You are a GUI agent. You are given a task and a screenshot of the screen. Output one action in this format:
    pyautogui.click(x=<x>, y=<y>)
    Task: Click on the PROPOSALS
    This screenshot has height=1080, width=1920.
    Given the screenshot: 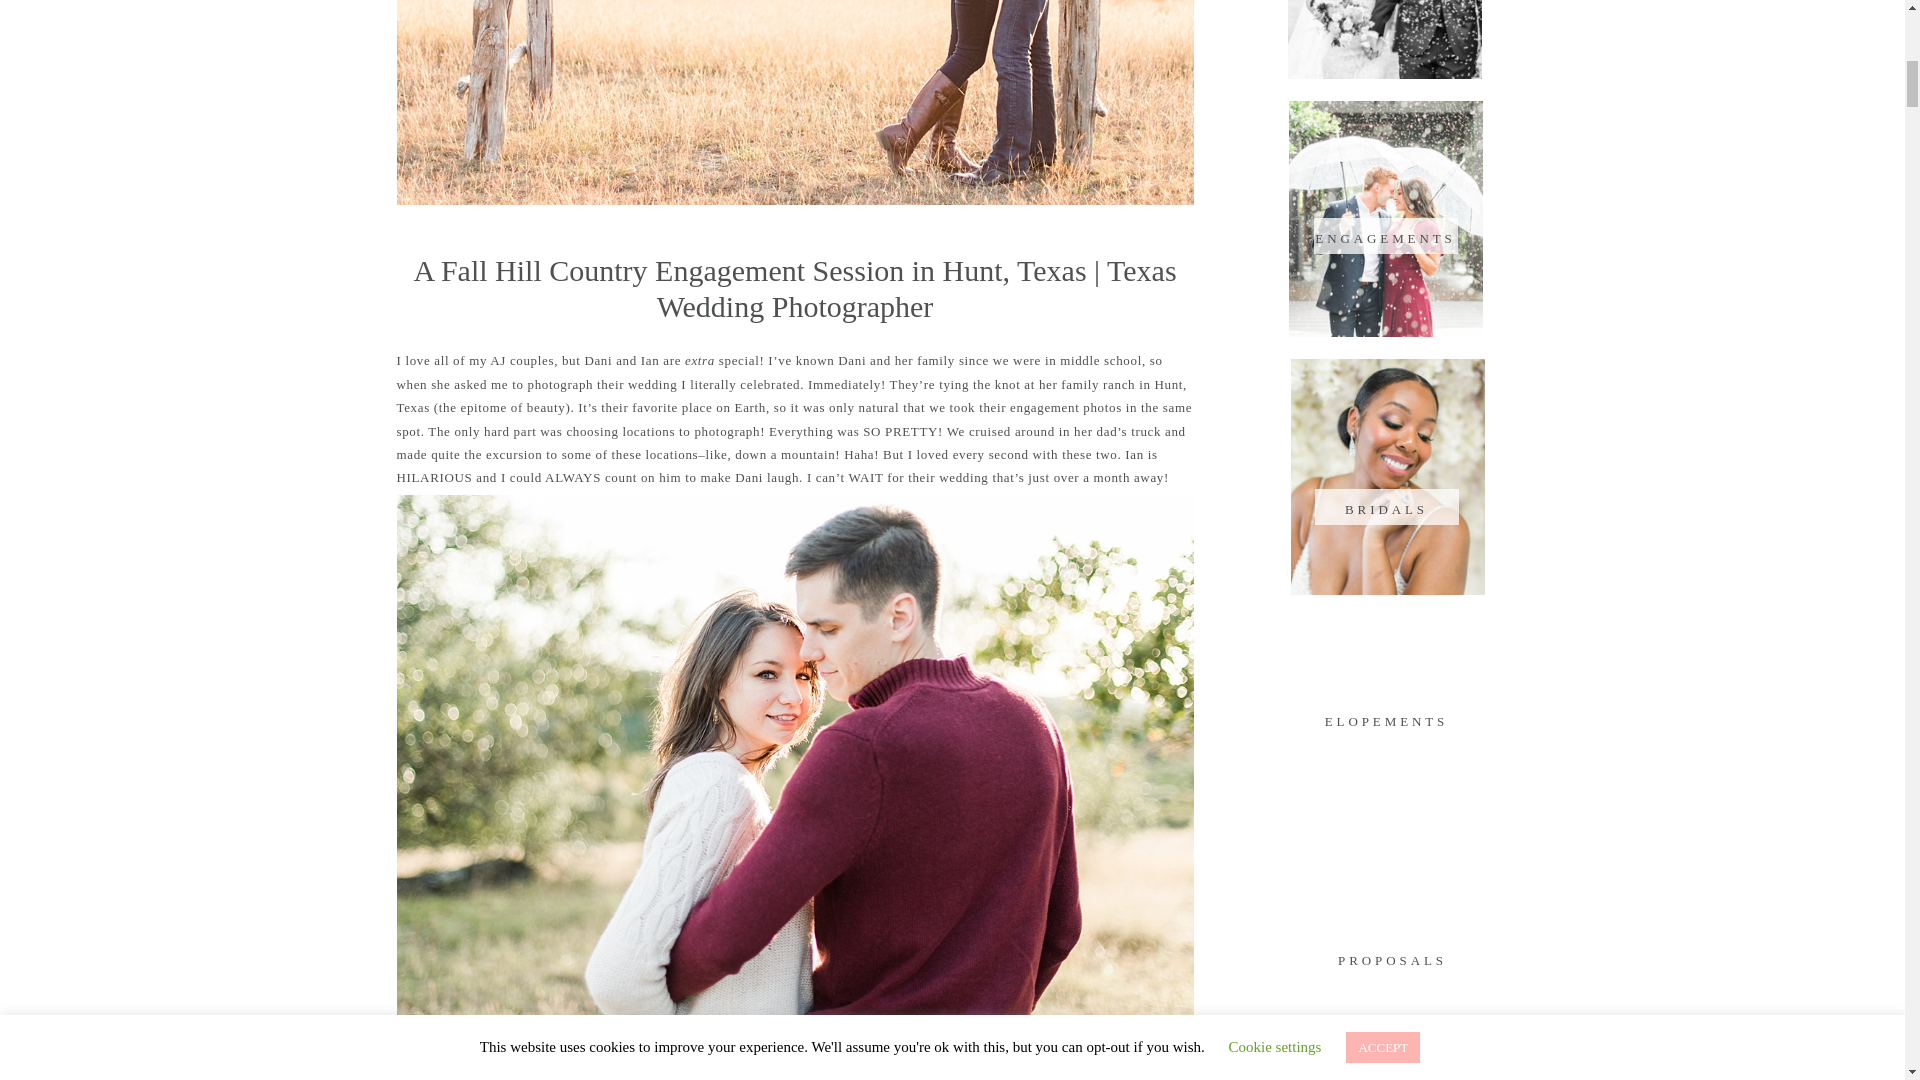 What is the action you would take?
    pyautogui.click(x=1392, y=958)
    